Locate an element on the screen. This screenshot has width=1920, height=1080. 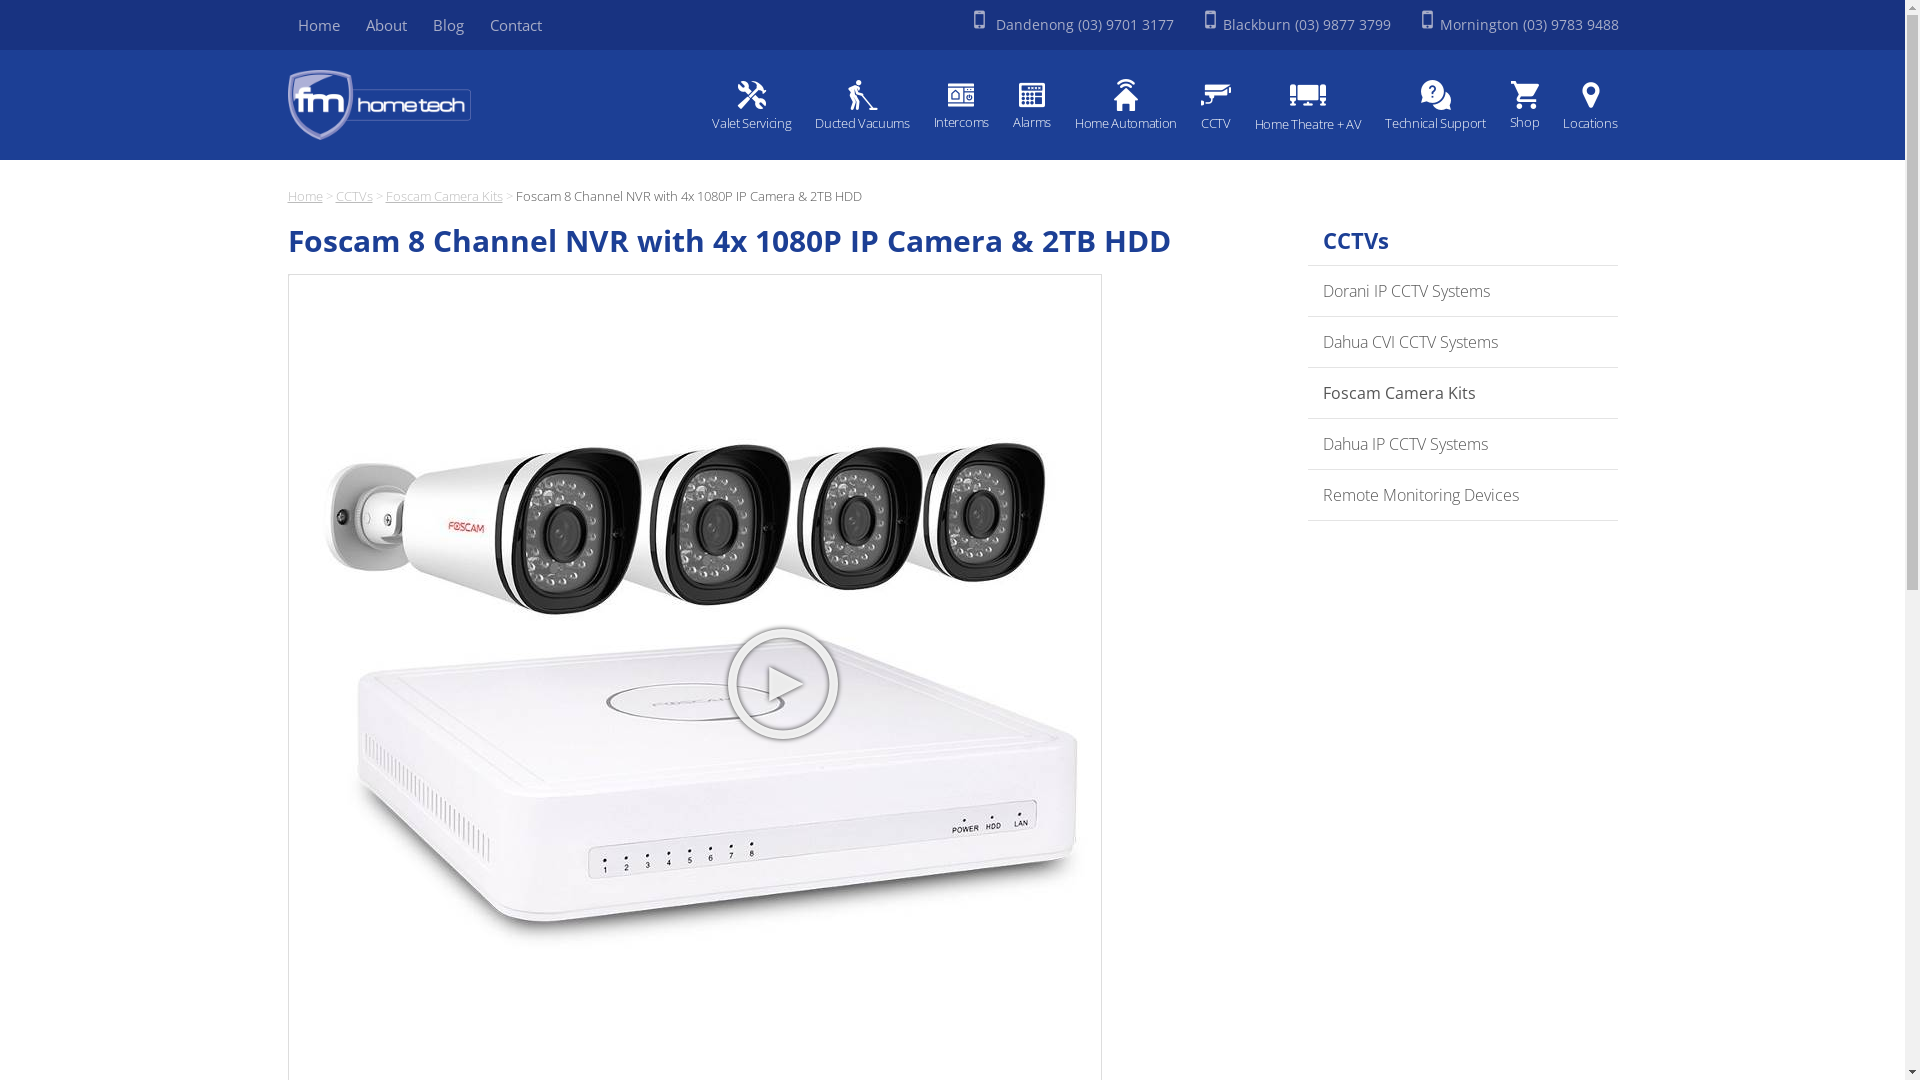
CCTVs is located at coordinates (354, 196).